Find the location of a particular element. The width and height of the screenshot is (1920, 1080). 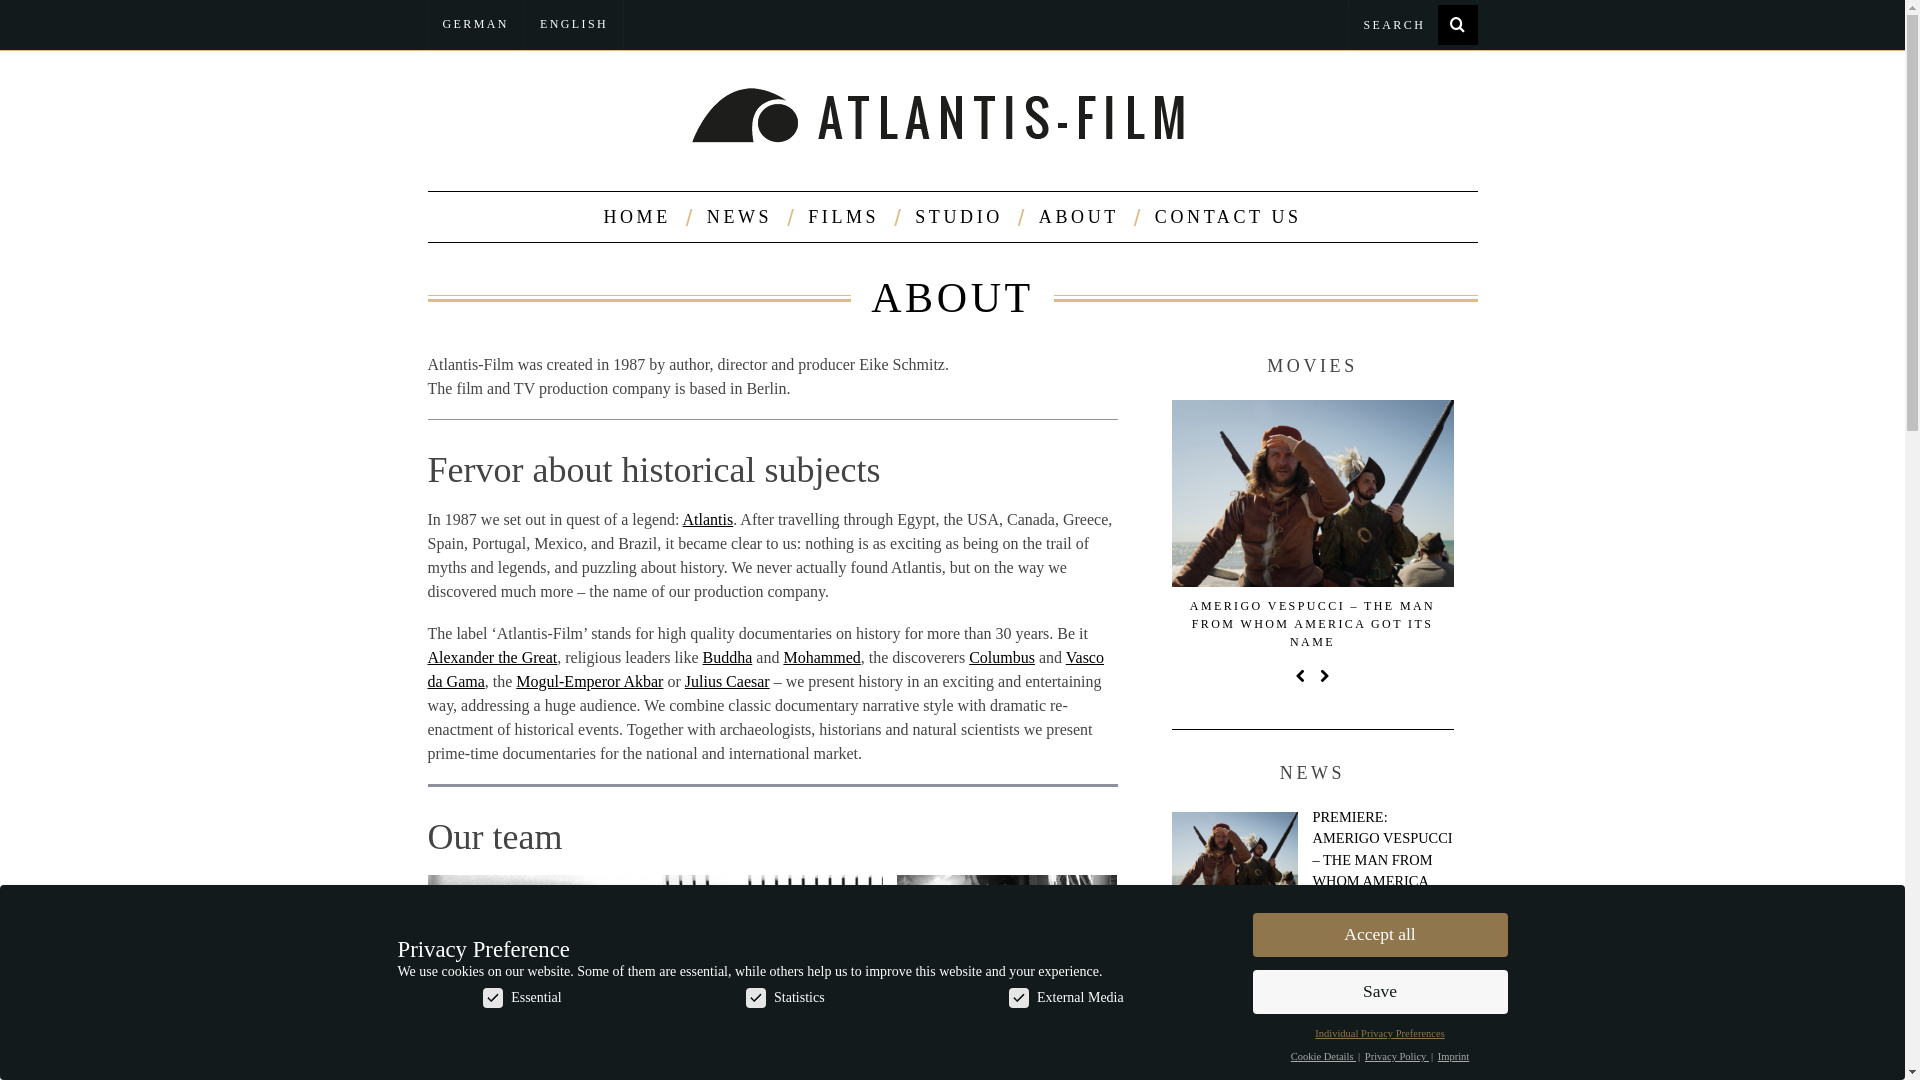

English is located at coordinates (573, 24).